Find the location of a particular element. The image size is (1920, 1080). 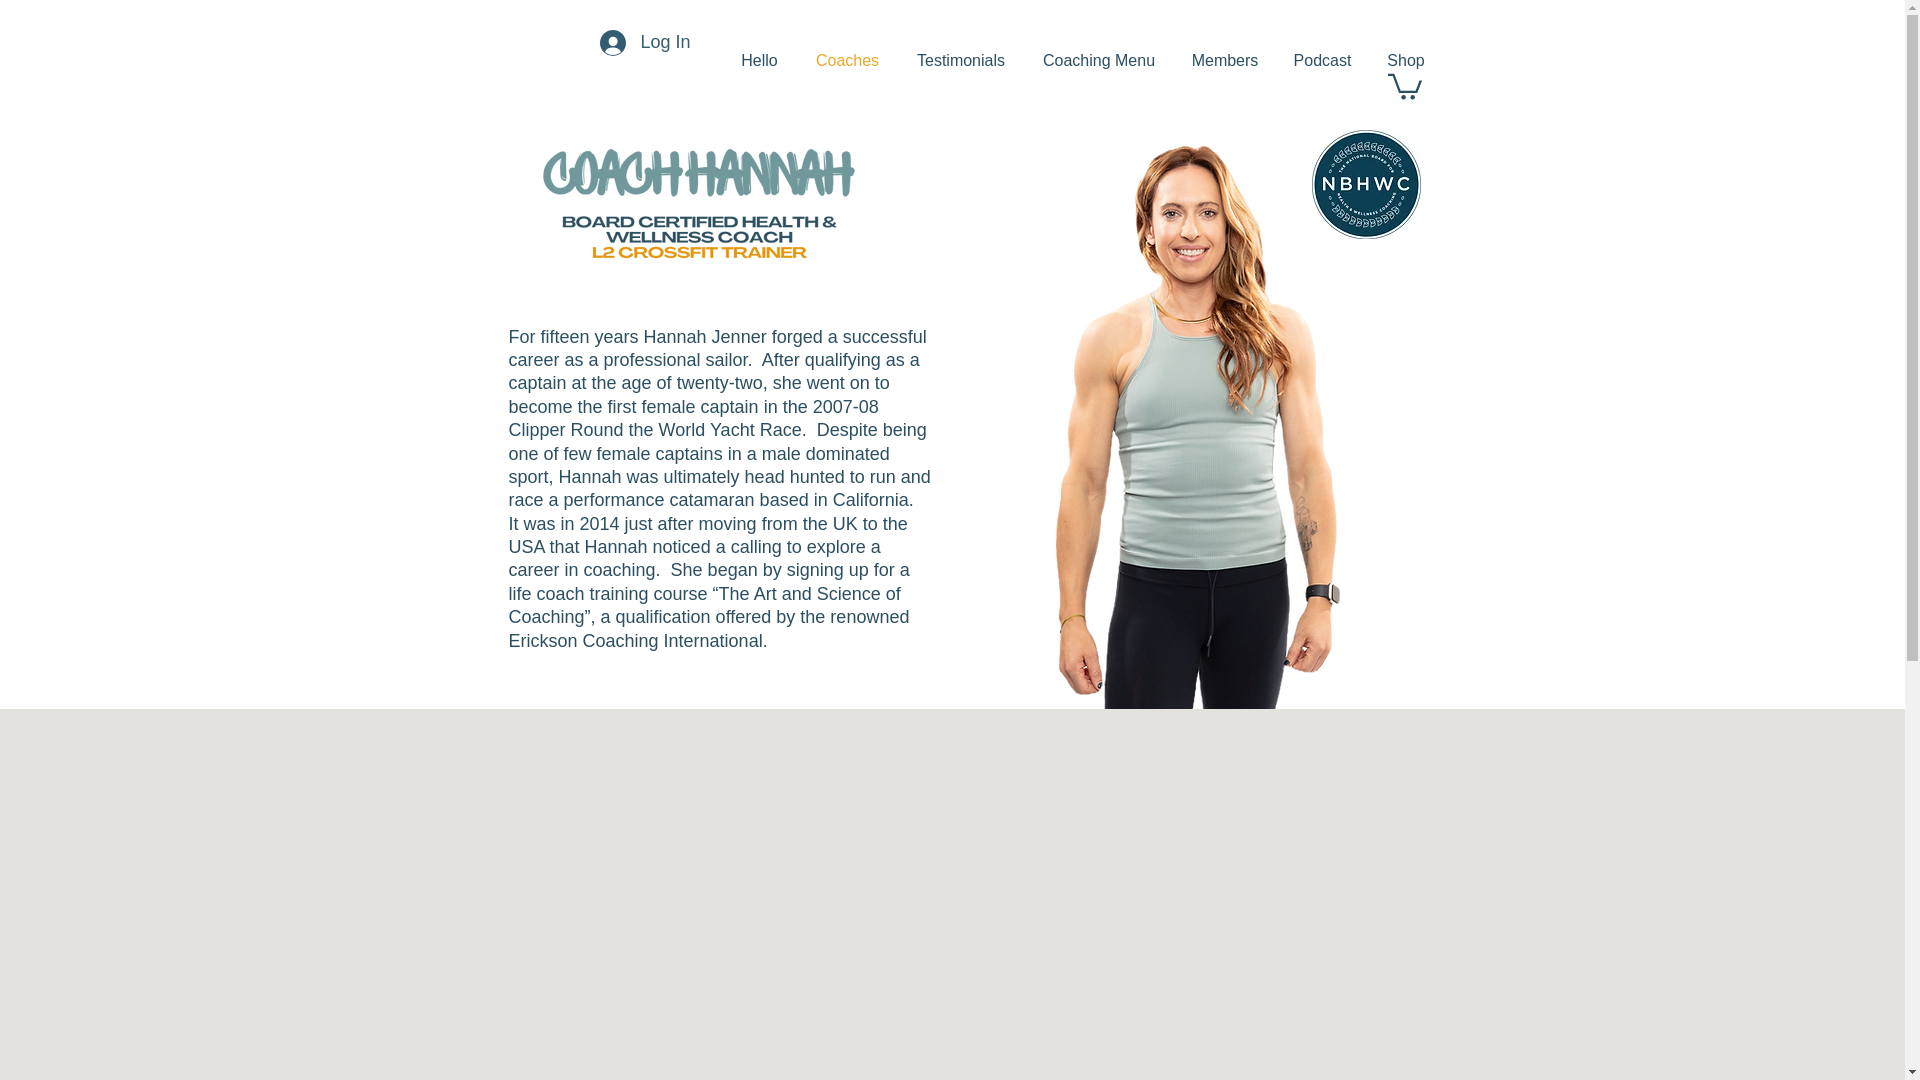

Members is located at coordinates (1224, 60).